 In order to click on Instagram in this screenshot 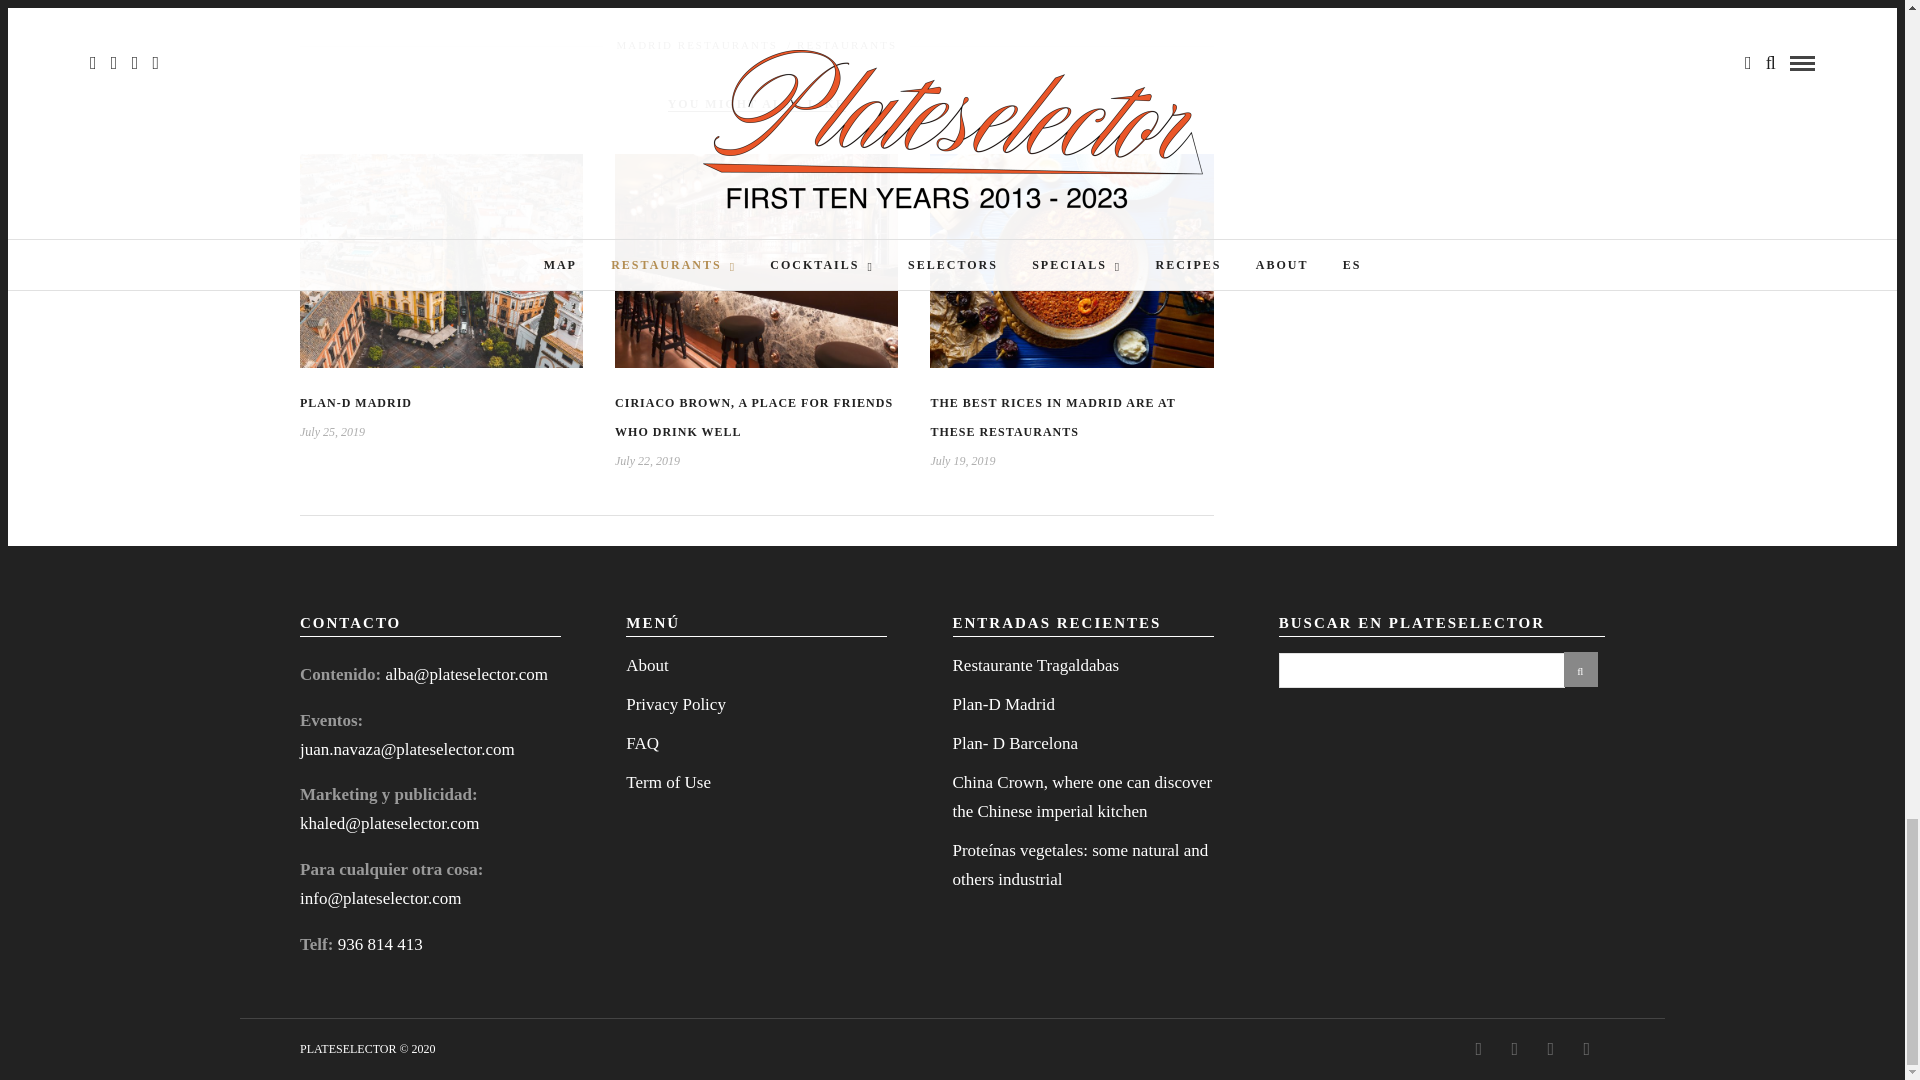, I will do `click(1474, 1048)`.